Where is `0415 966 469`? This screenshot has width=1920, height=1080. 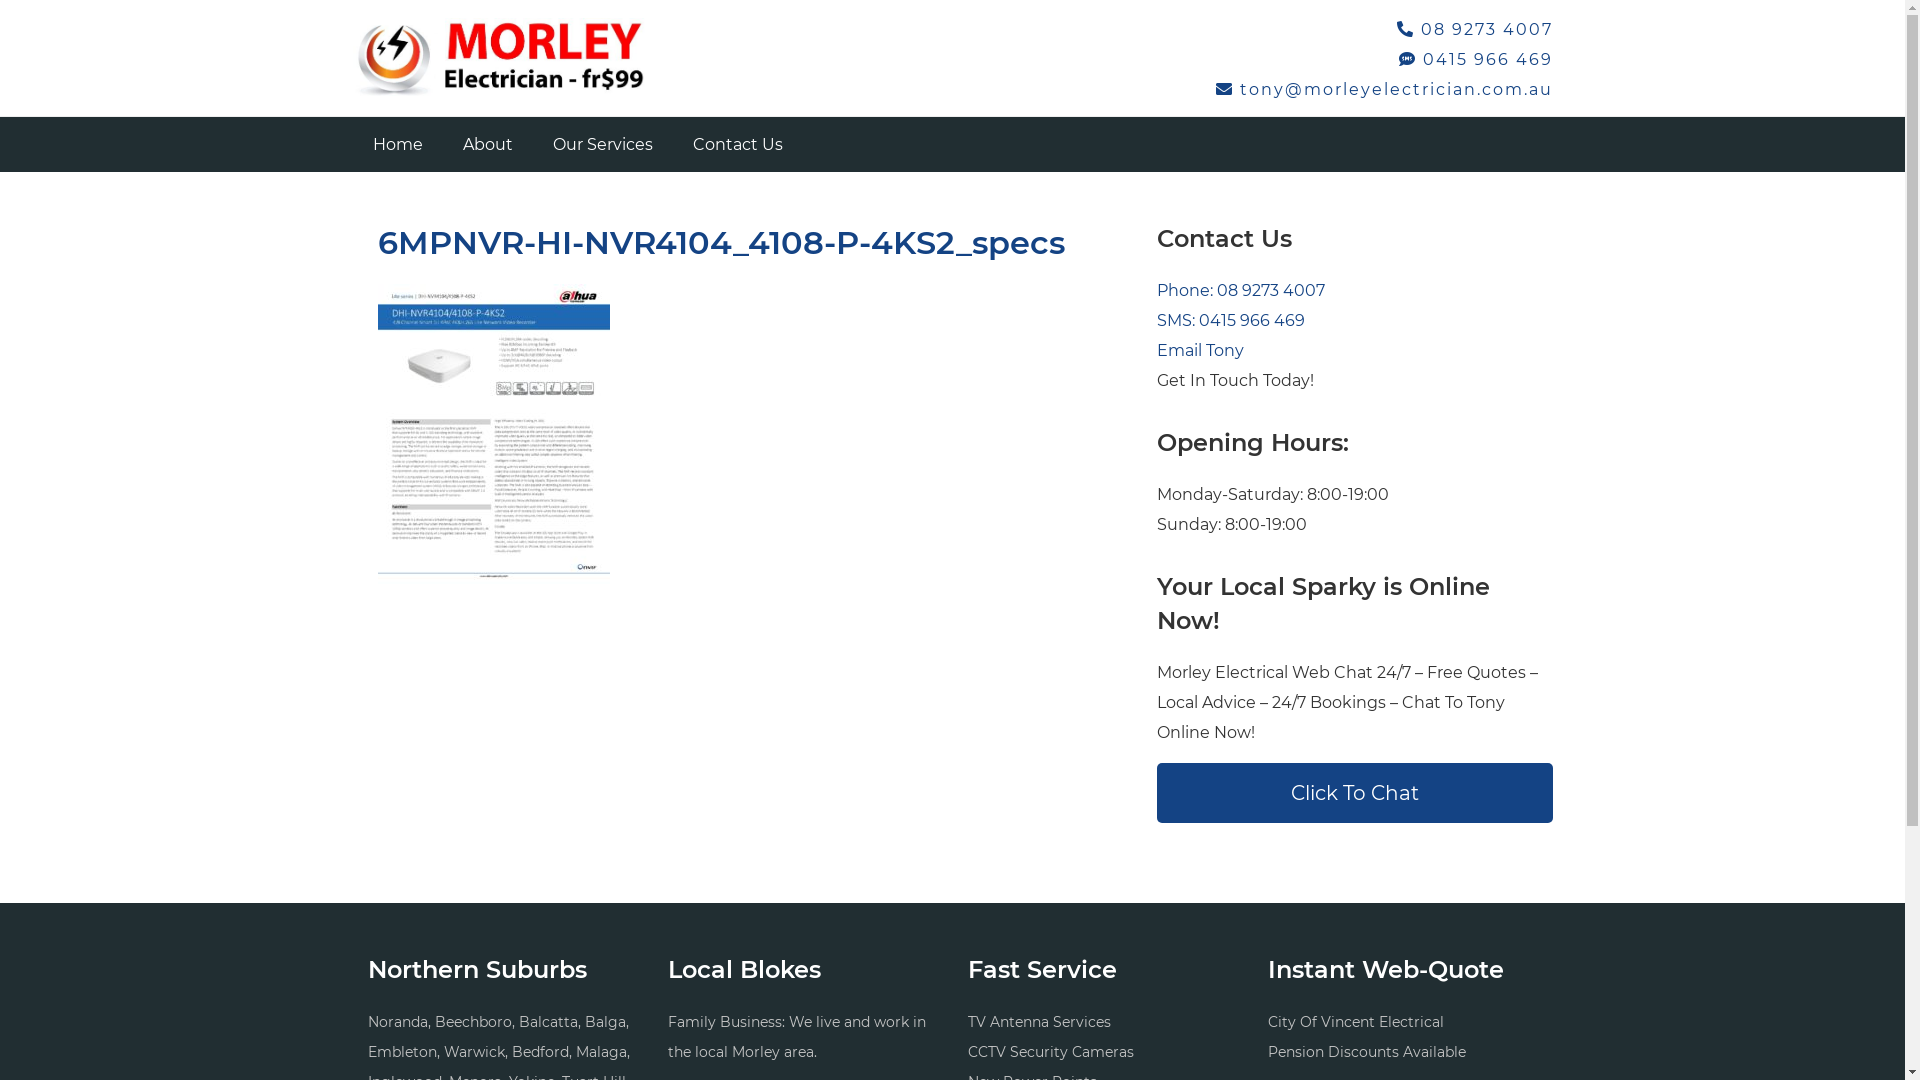
0415 966 469 is located at coordinates (1475, 60).